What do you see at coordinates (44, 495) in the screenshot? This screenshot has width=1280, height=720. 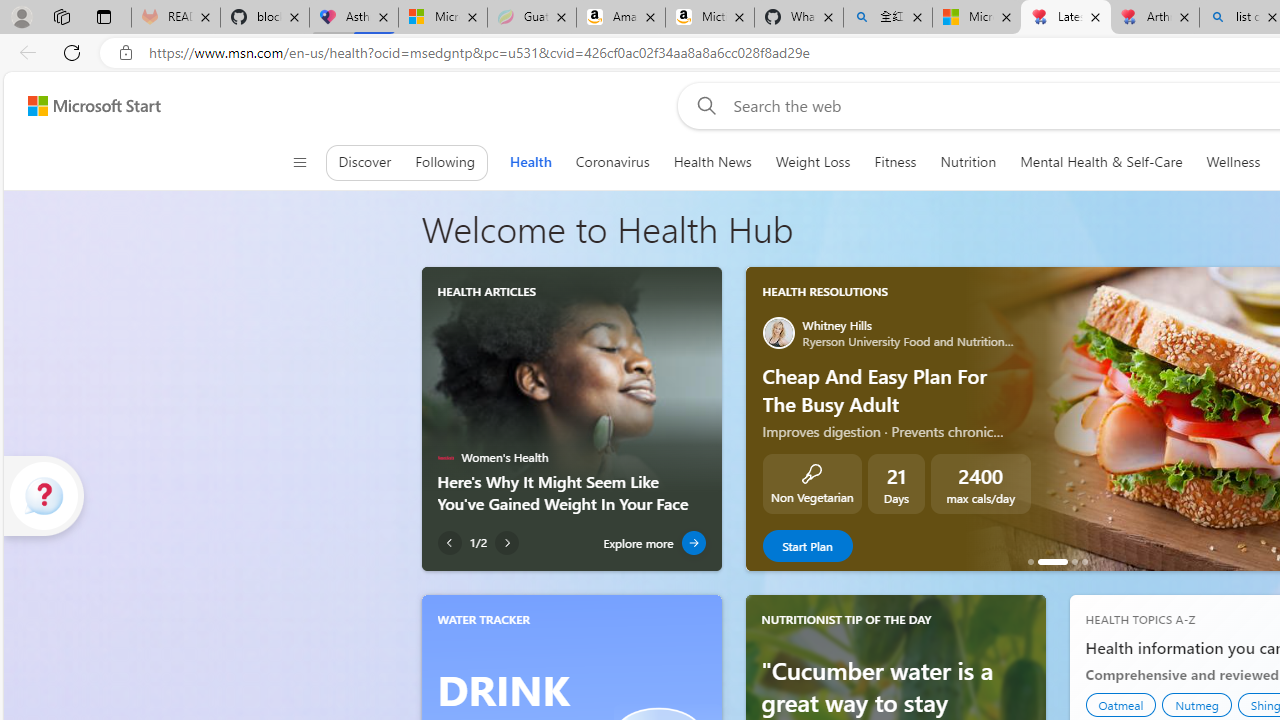 I see `Ask Professionals Widget collapsed ` at bounding box center [44, 495].